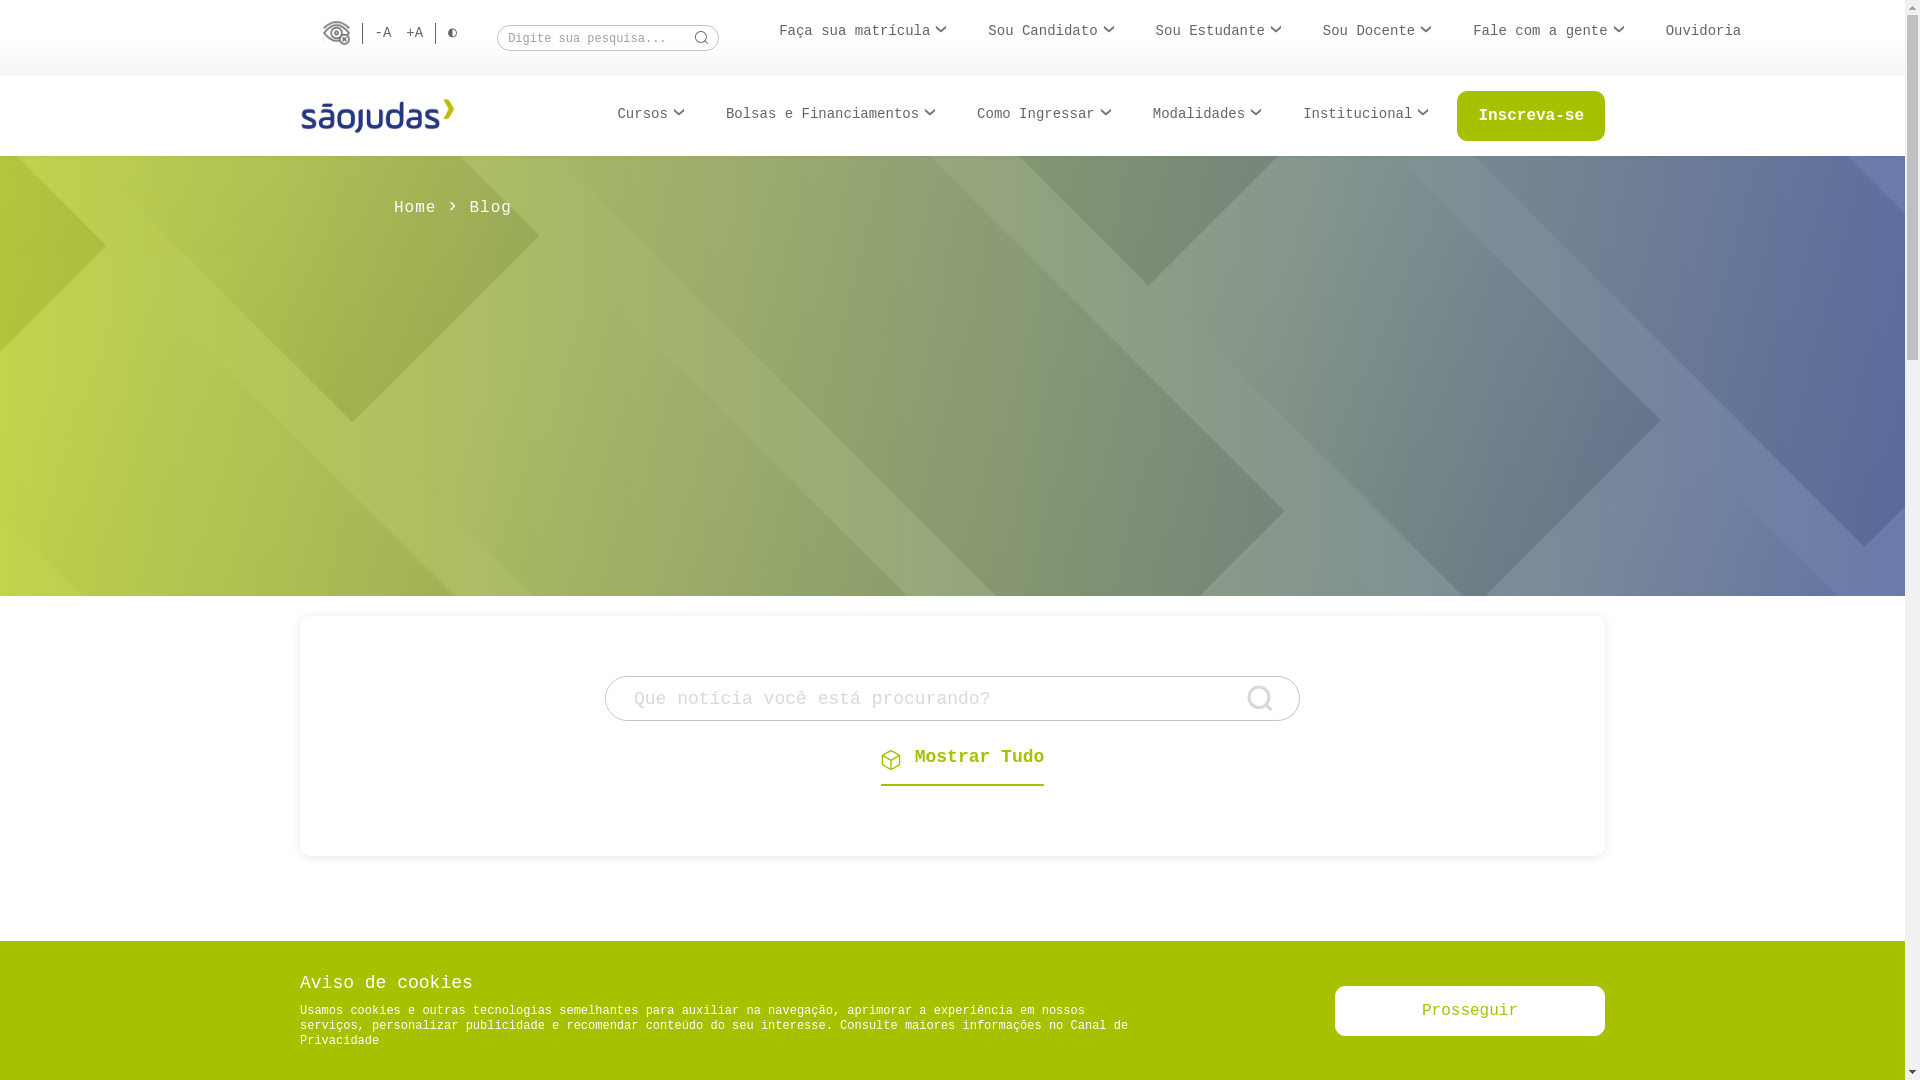 The height and width of the screenshot is (1080, 1920). What do you see at coordinates (1358, 116) in the screenshot?
I see `Institucional` at bounding box center [1358, 116].